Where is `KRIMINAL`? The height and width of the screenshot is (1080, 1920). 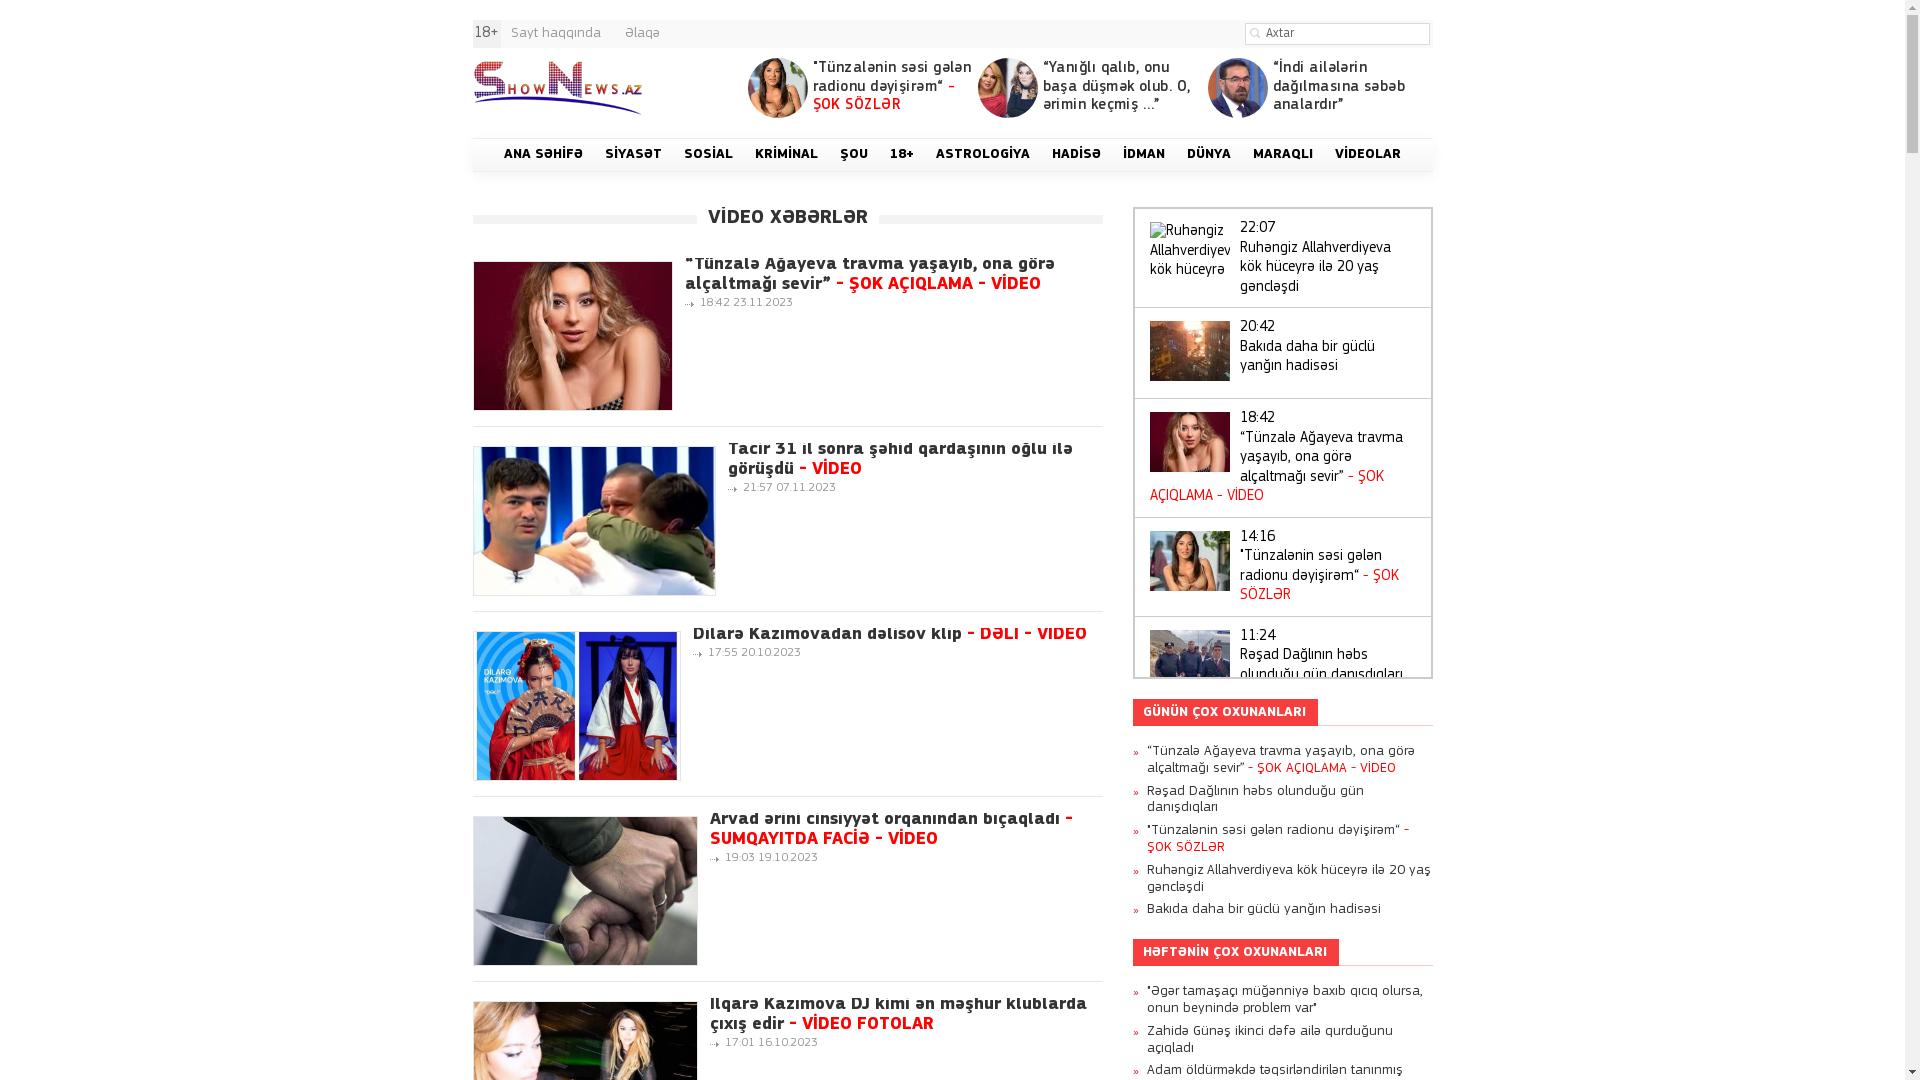
KRIMINAL is located at coordinates (786, 155).